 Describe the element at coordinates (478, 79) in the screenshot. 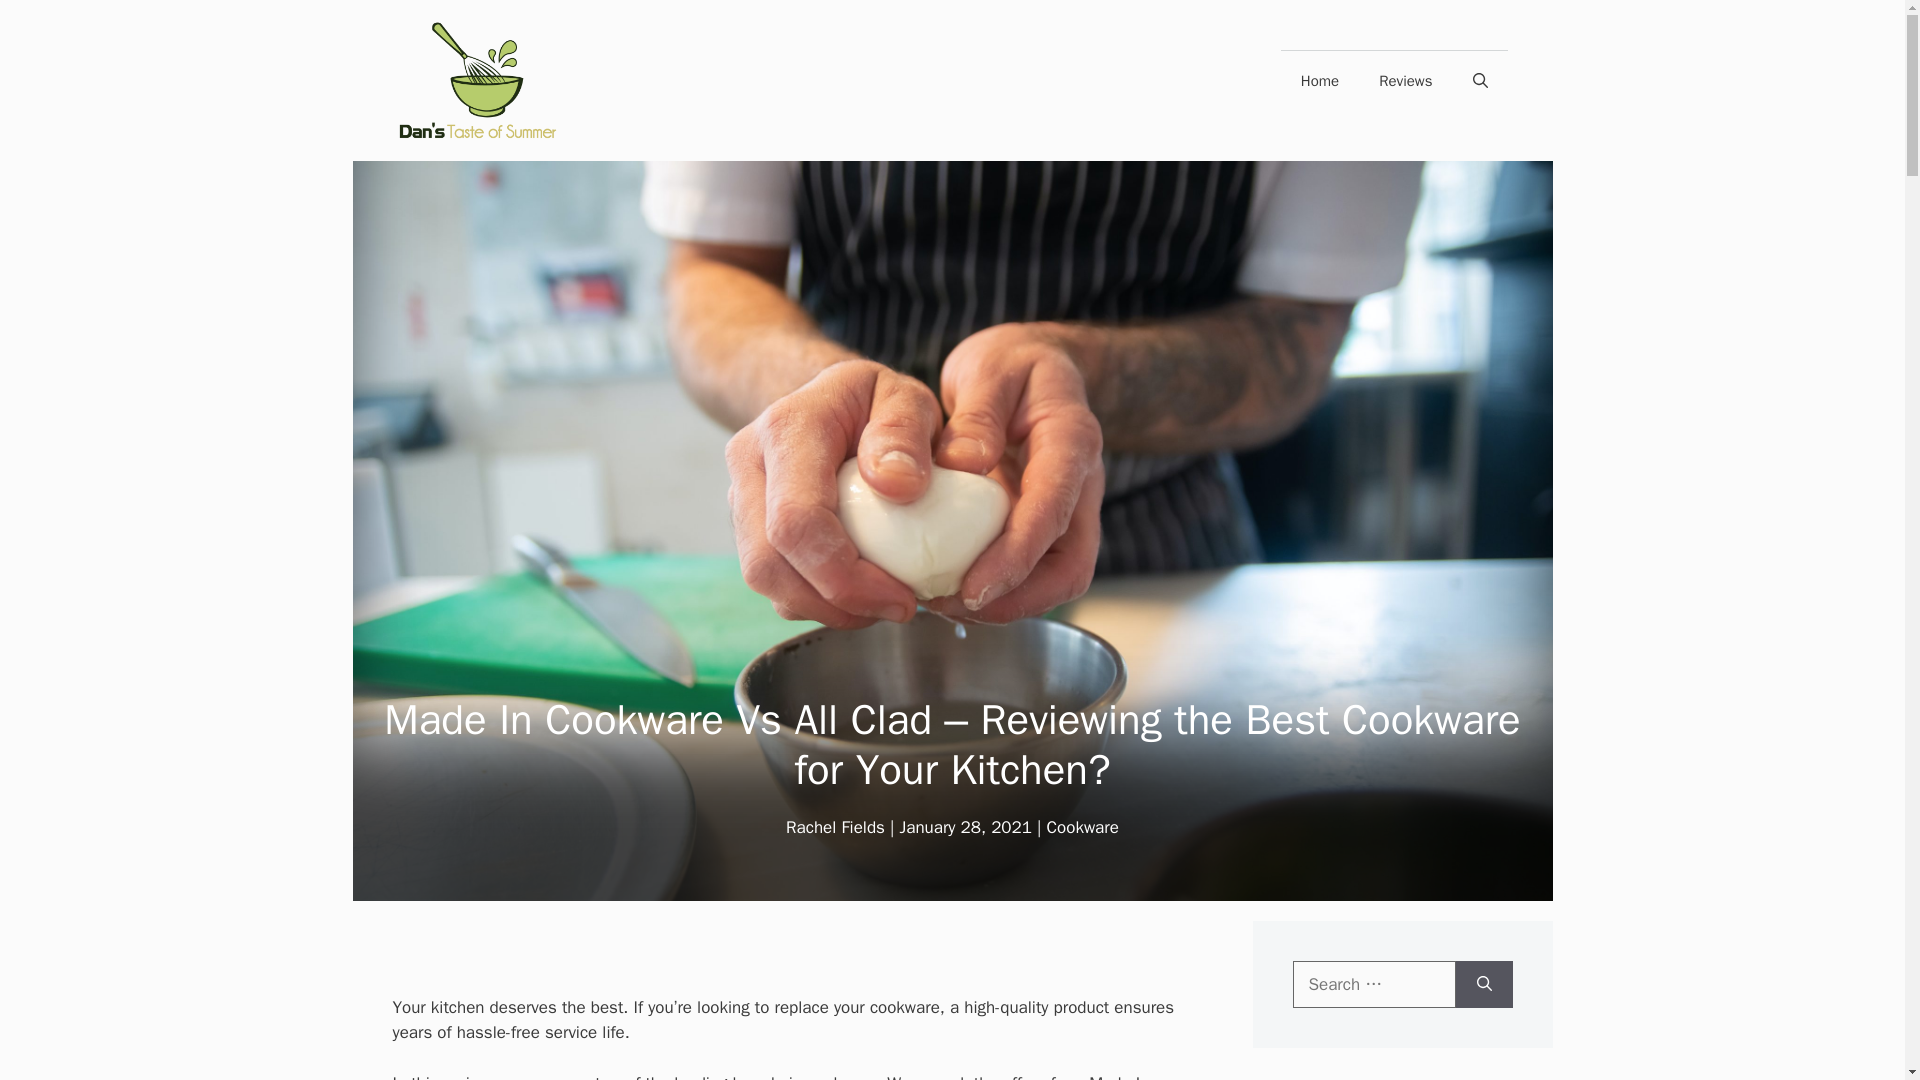

I see `Dan's Taste Of Summer` at that location.